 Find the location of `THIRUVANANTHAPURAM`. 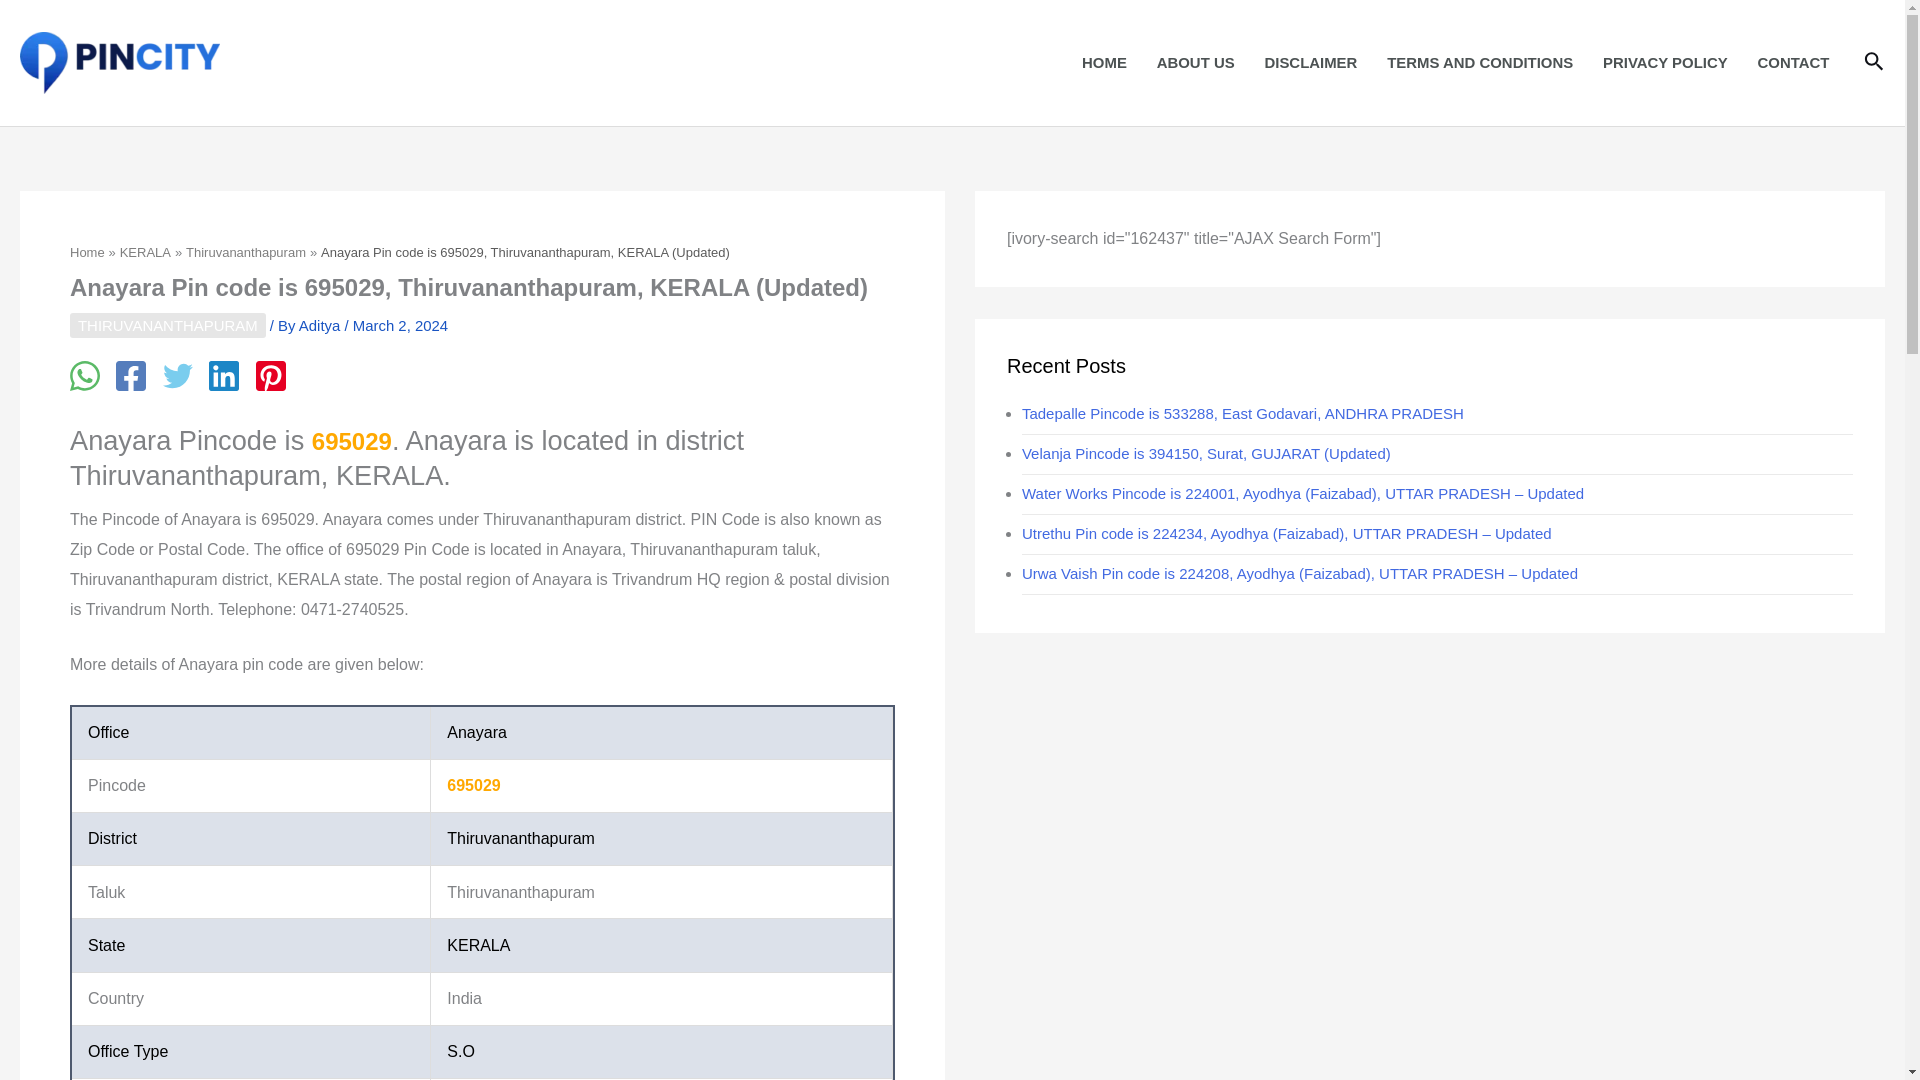

THIRUVANANTHAPURAM is located at coordinates (168, 326).